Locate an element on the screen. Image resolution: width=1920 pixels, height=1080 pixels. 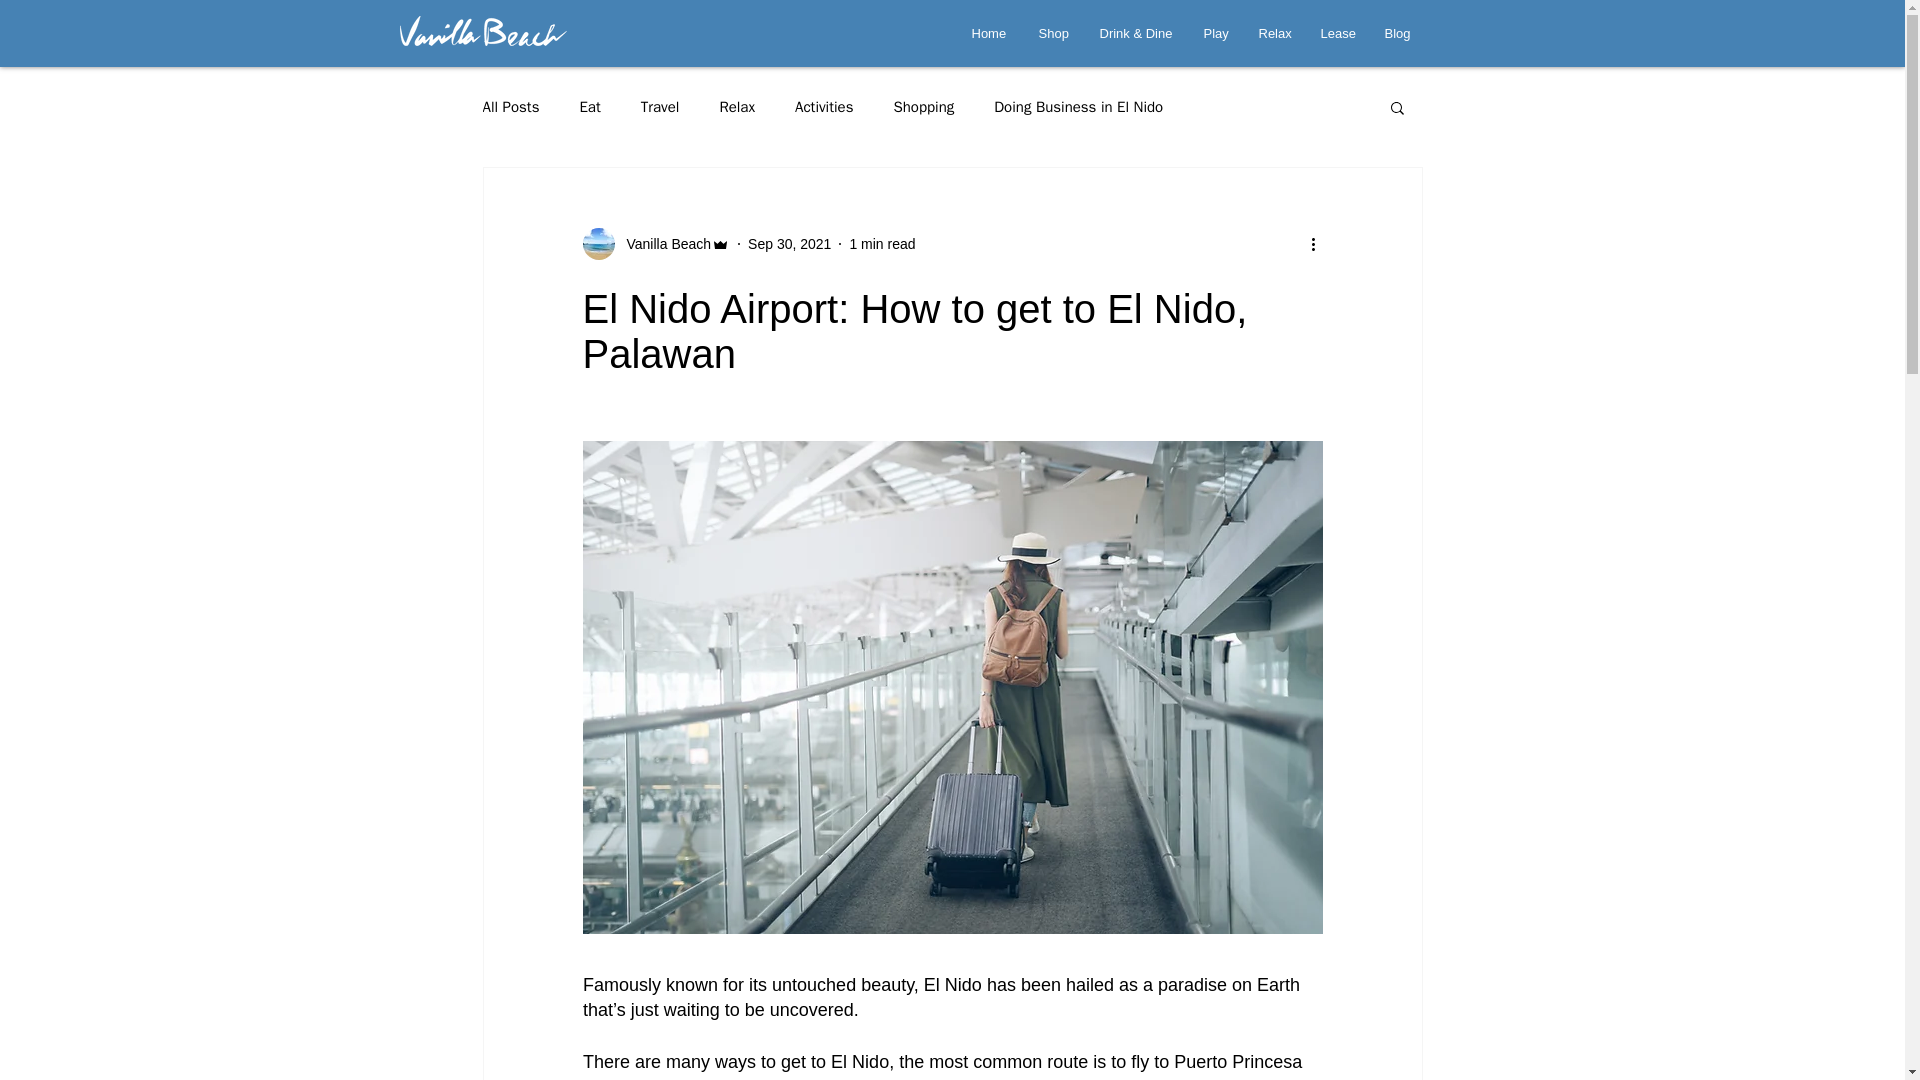
All Posts is located at coordinates (510, 107).